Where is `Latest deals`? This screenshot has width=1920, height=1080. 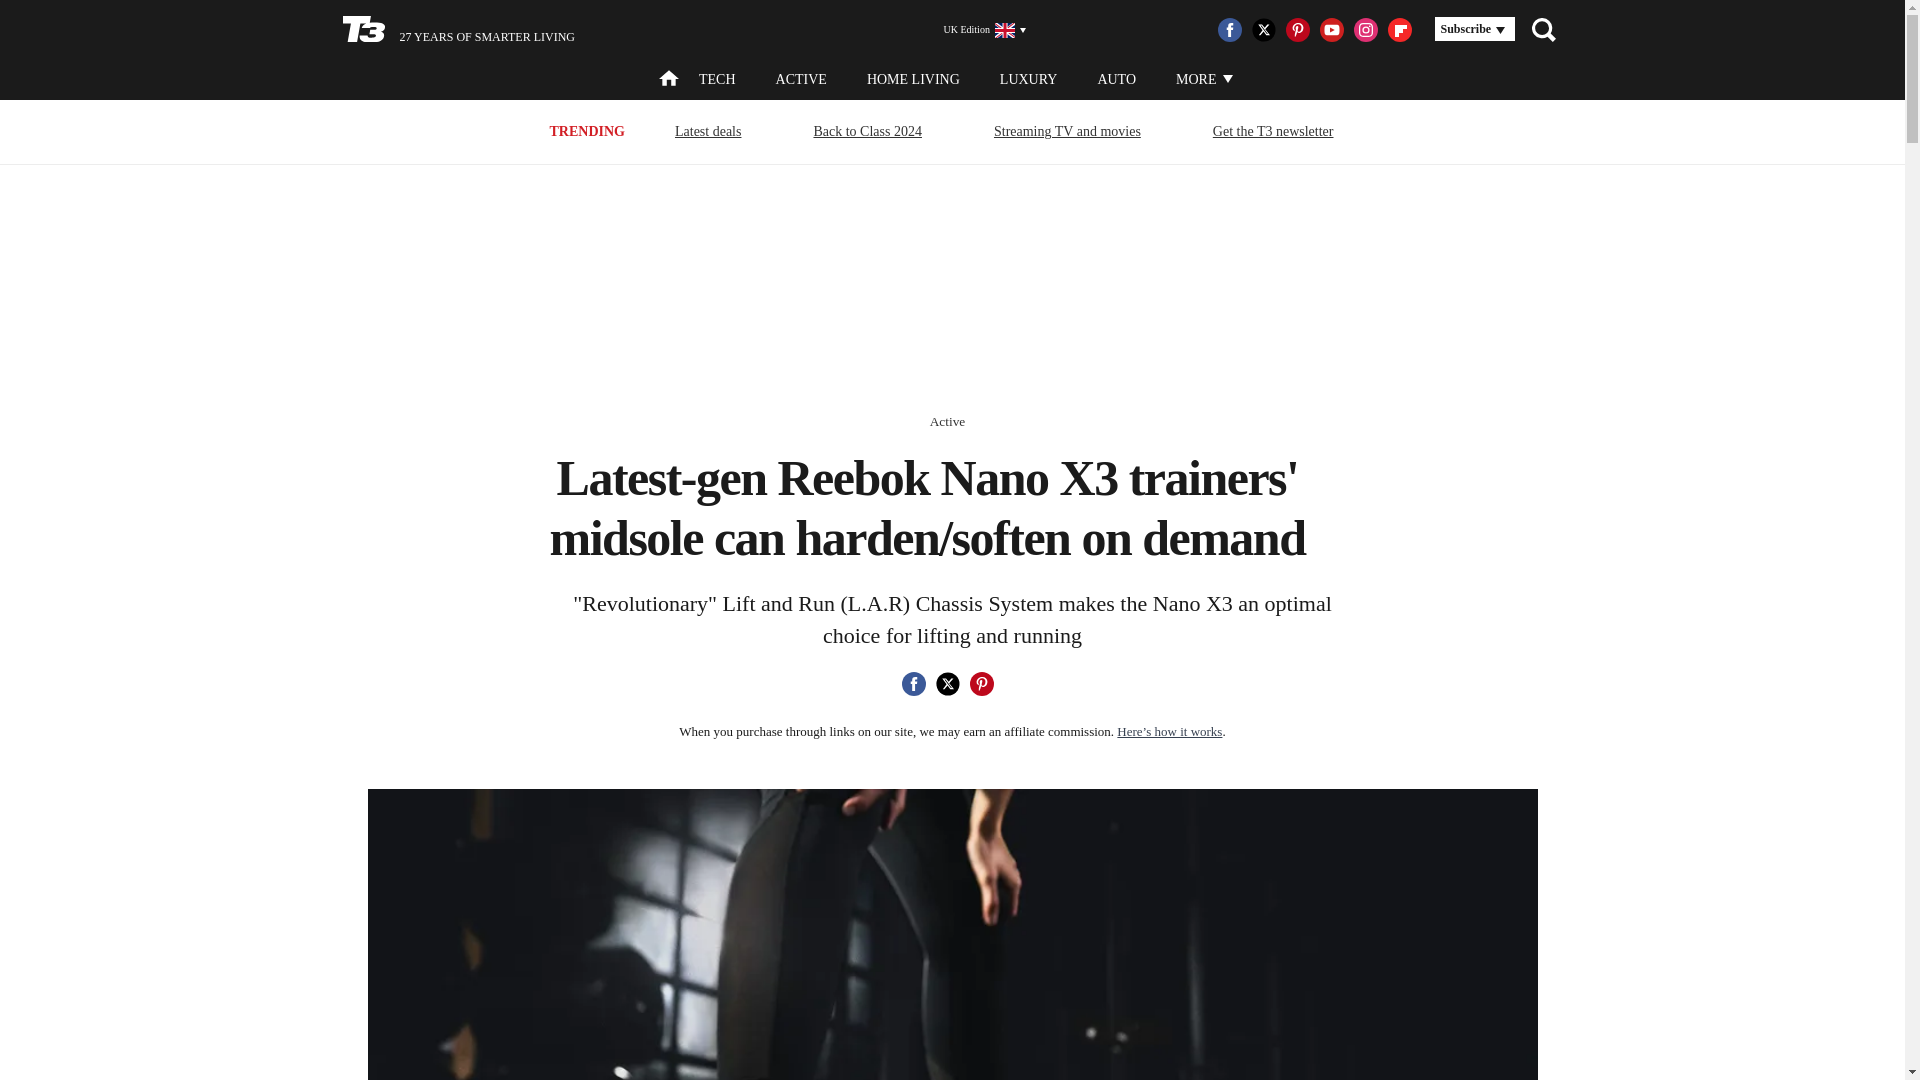 Latest deals is located at coordinates (708, 130).